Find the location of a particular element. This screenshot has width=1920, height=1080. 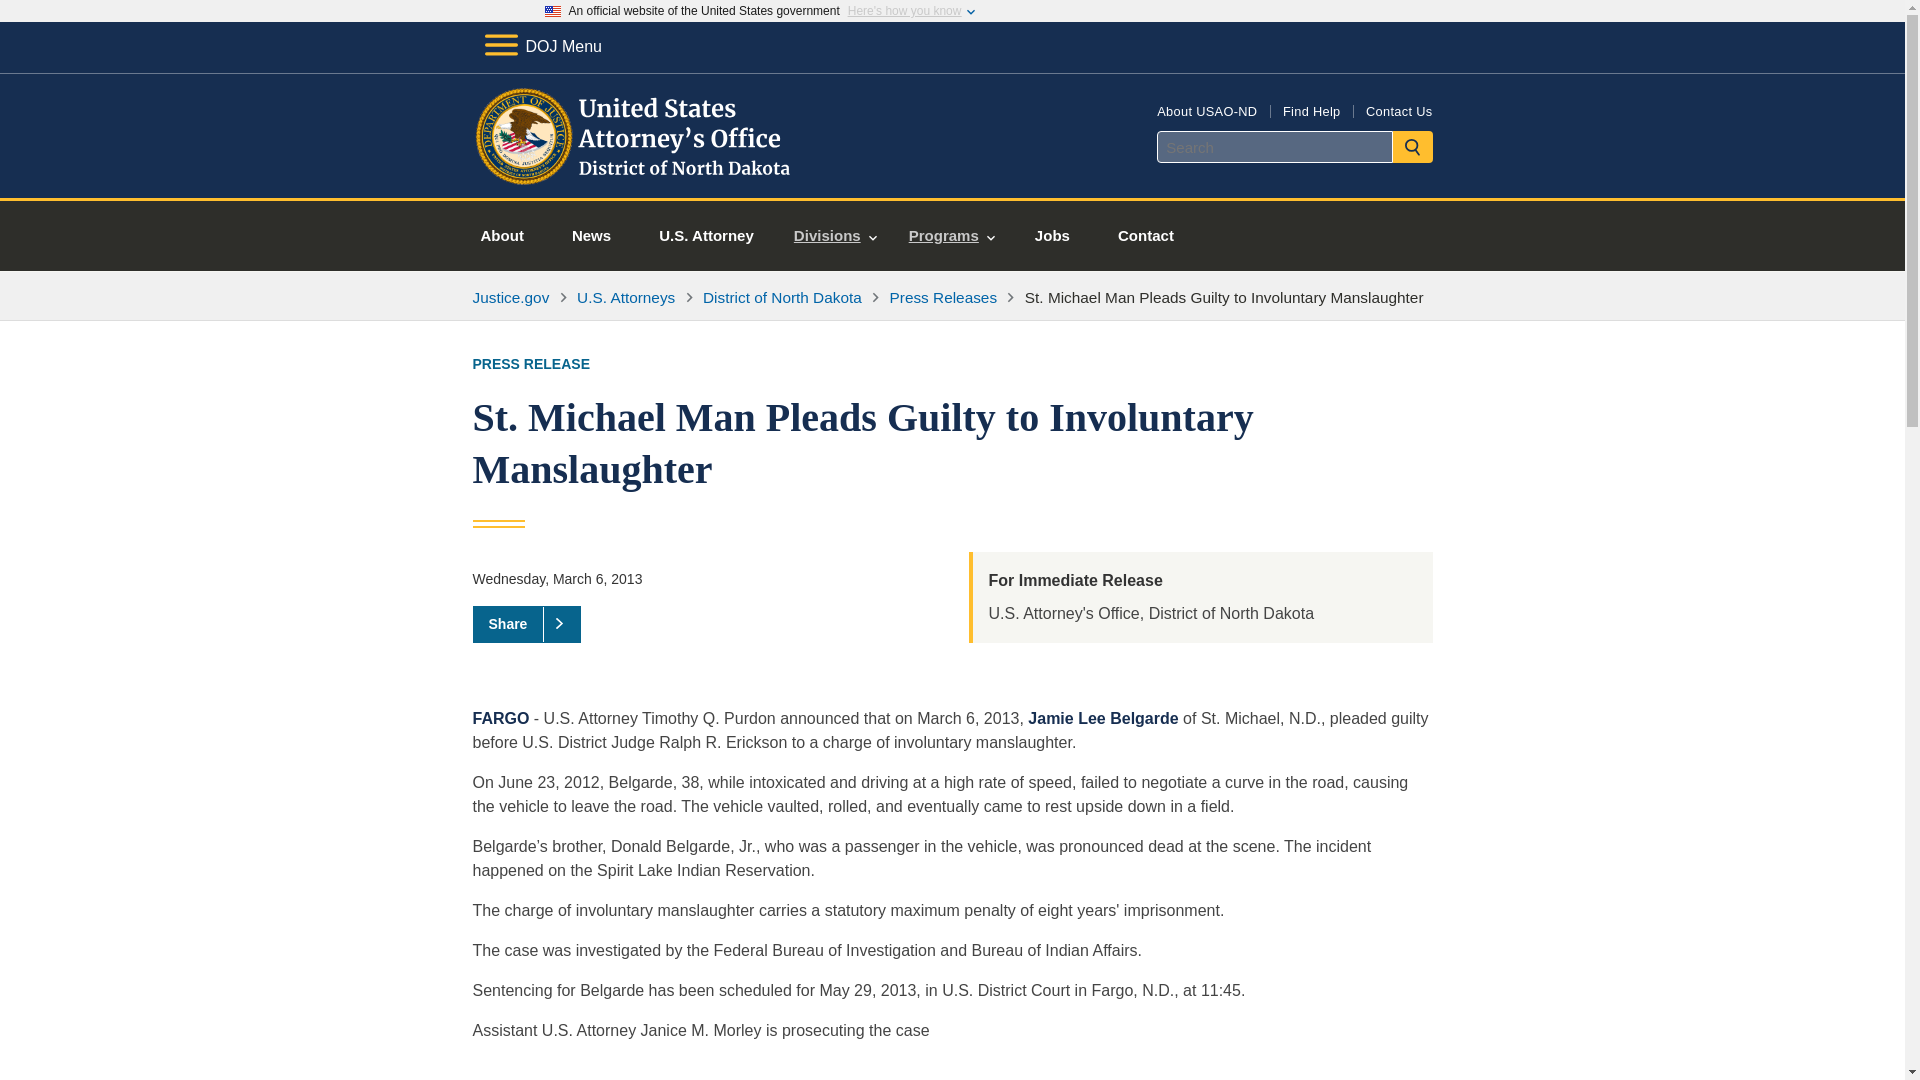

Programs is located at coordinates (952, 236).